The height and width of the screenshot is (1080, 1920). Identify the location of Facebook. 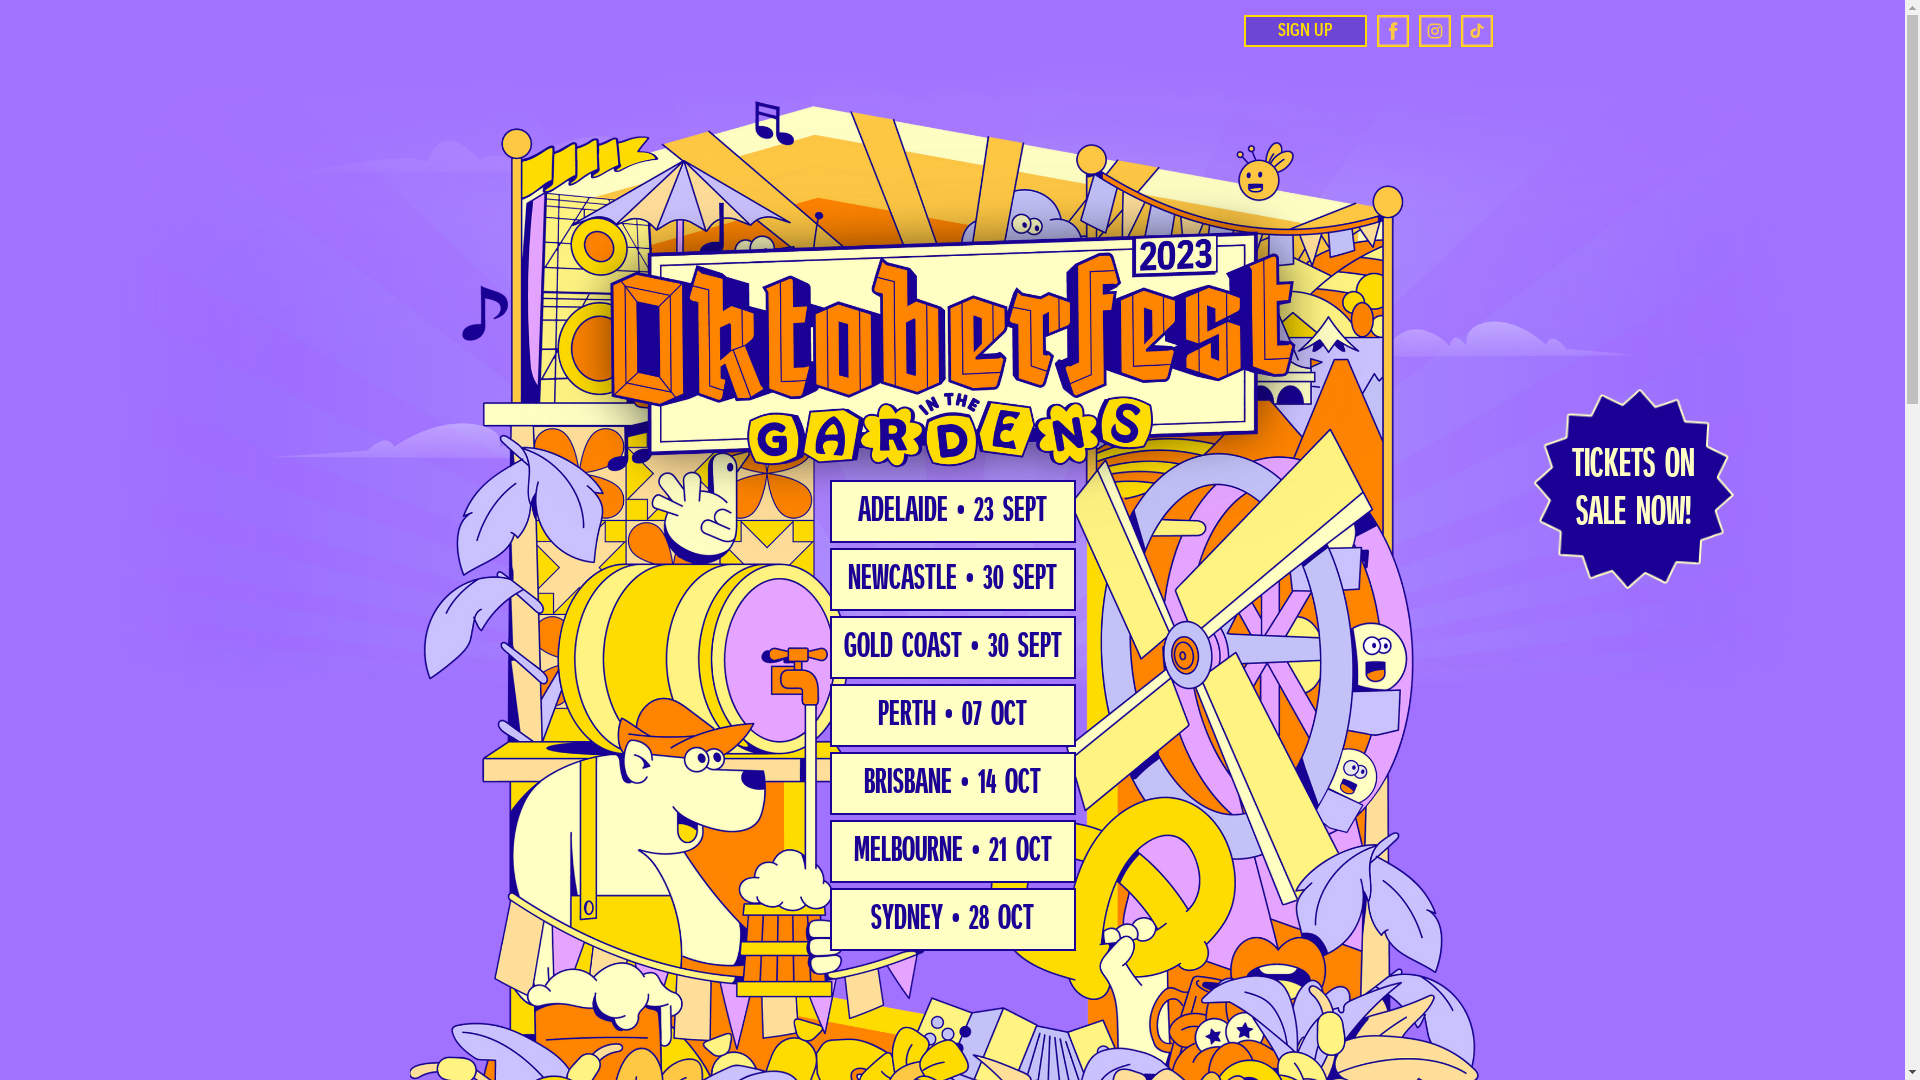
(1392, 31).